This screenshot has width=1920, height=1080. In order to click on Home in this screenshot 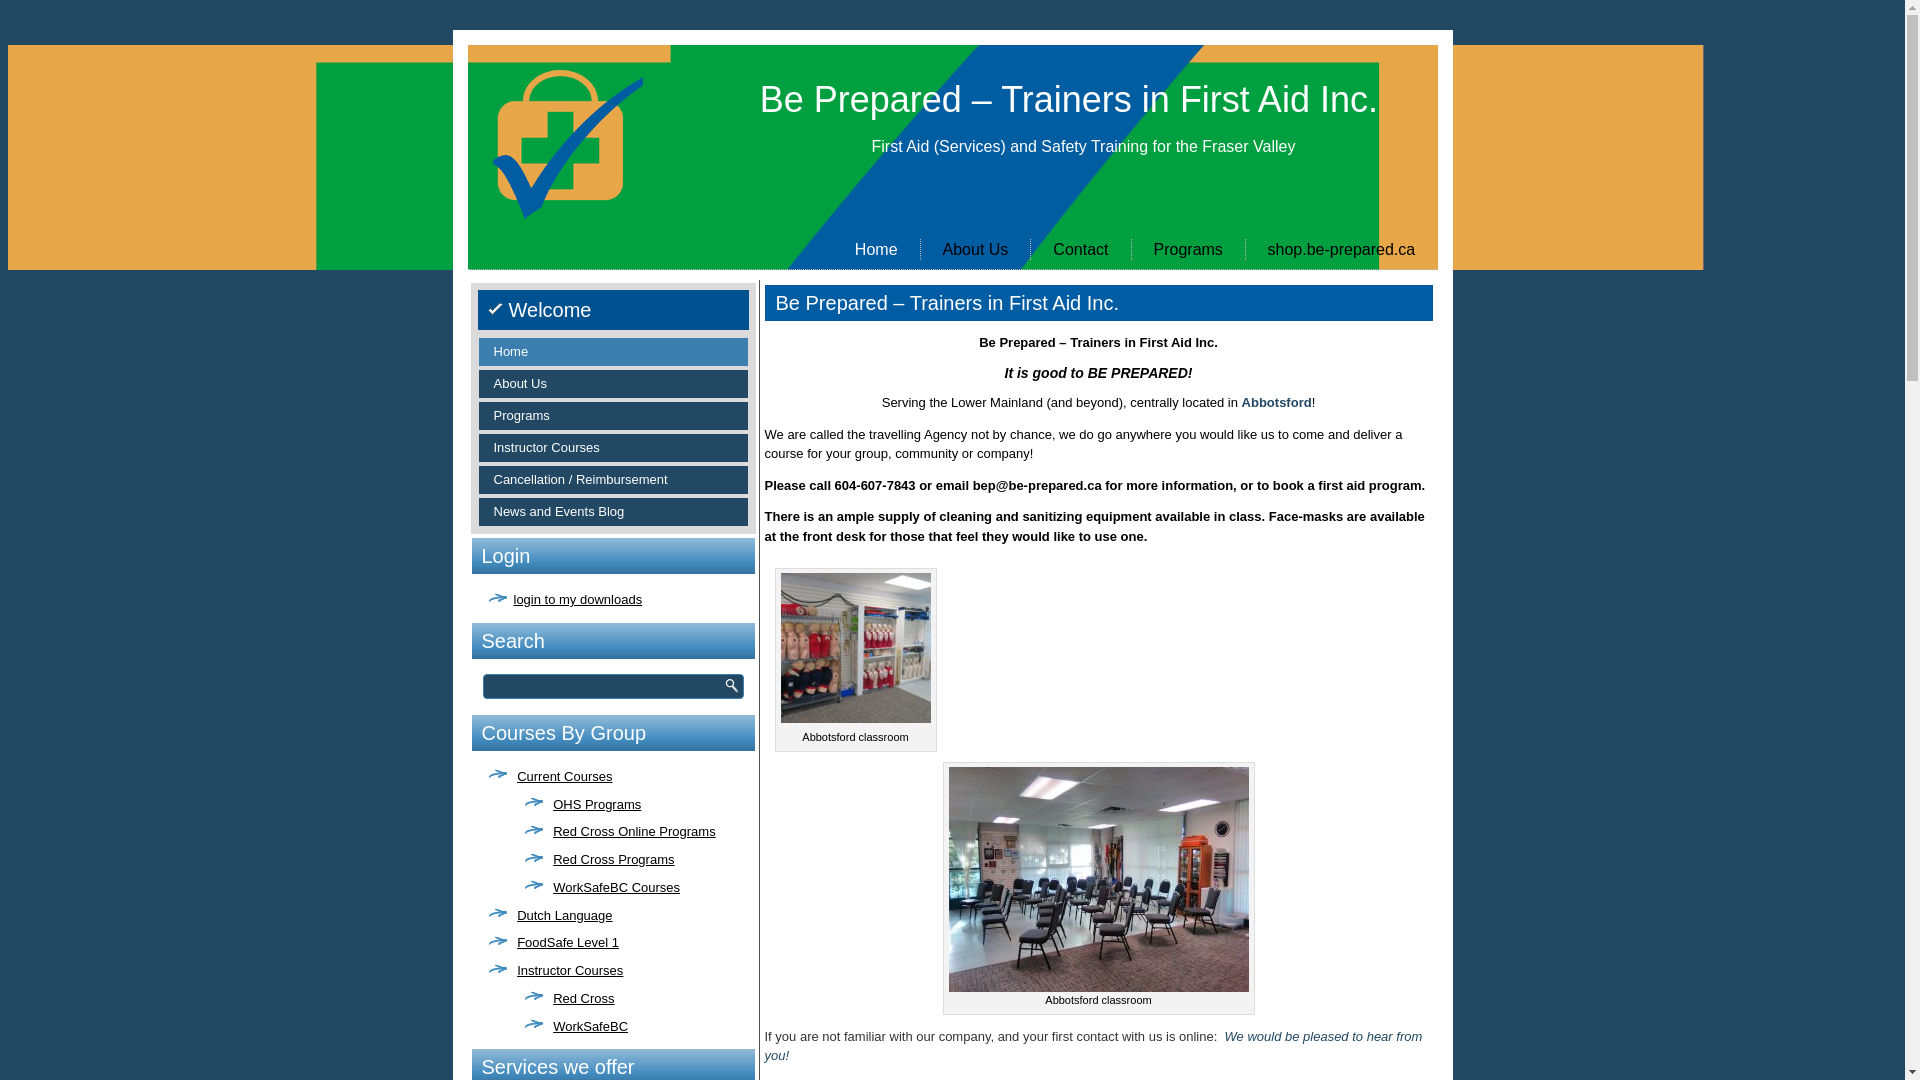, I will do `click(876, 250)`.